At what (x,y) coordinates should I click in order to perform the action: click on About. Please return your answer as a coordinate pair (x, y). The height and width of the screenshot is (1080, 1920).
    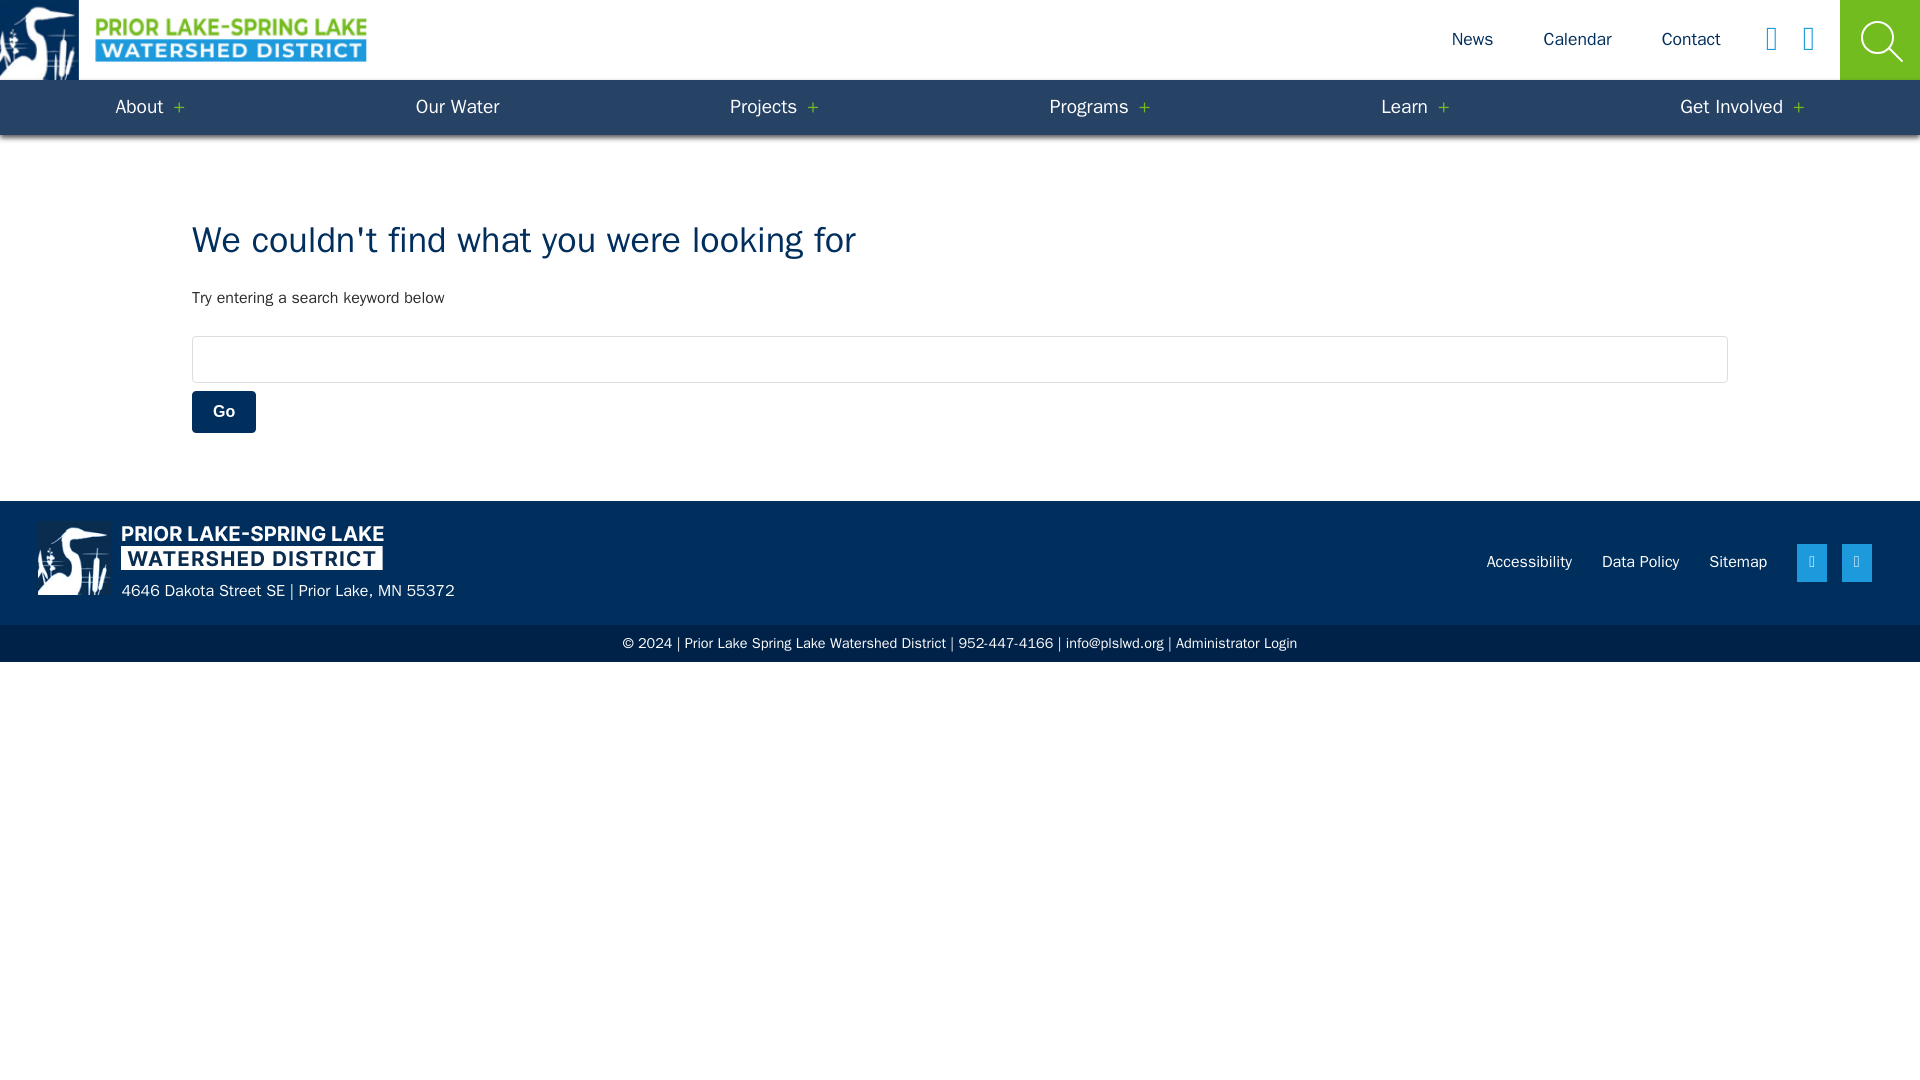
    Looking at the image, I should click on (150, 107).